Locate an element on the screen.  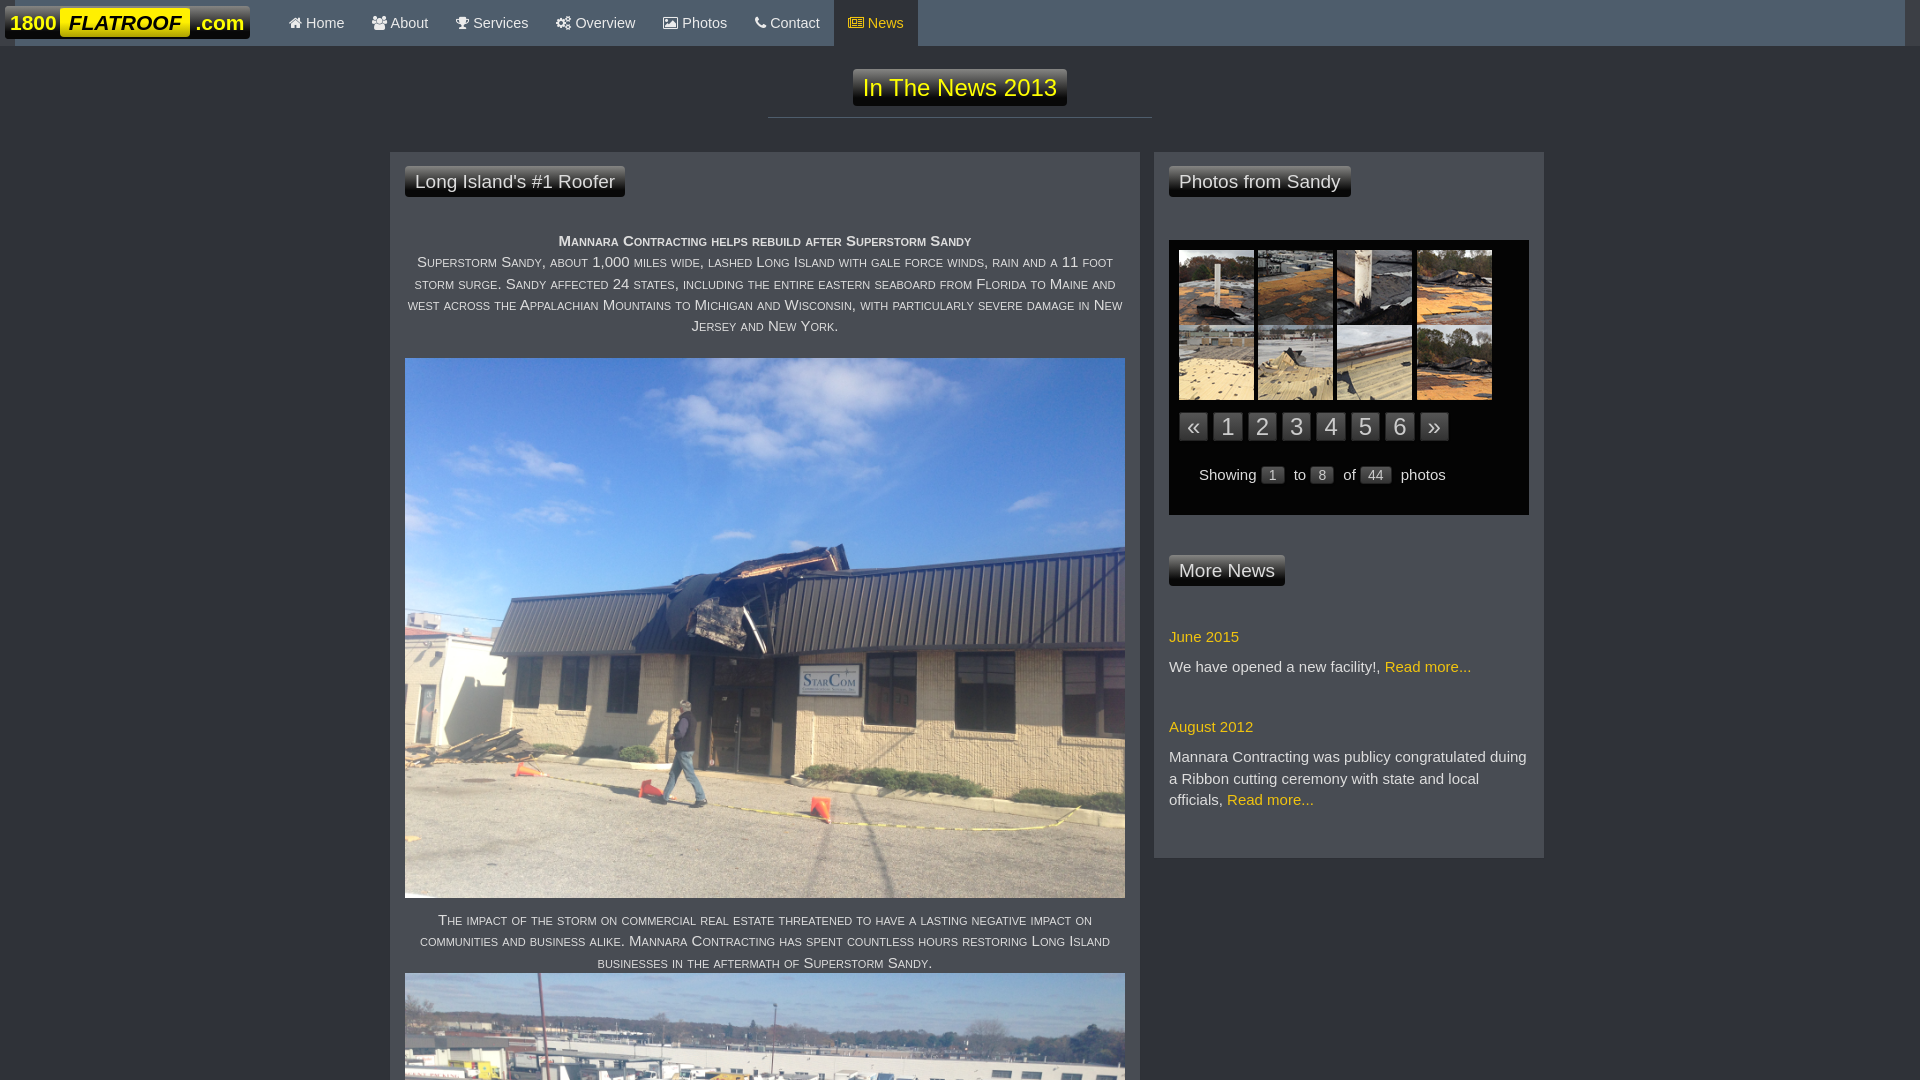
August 2012 is located at coordinates (1211, 726).